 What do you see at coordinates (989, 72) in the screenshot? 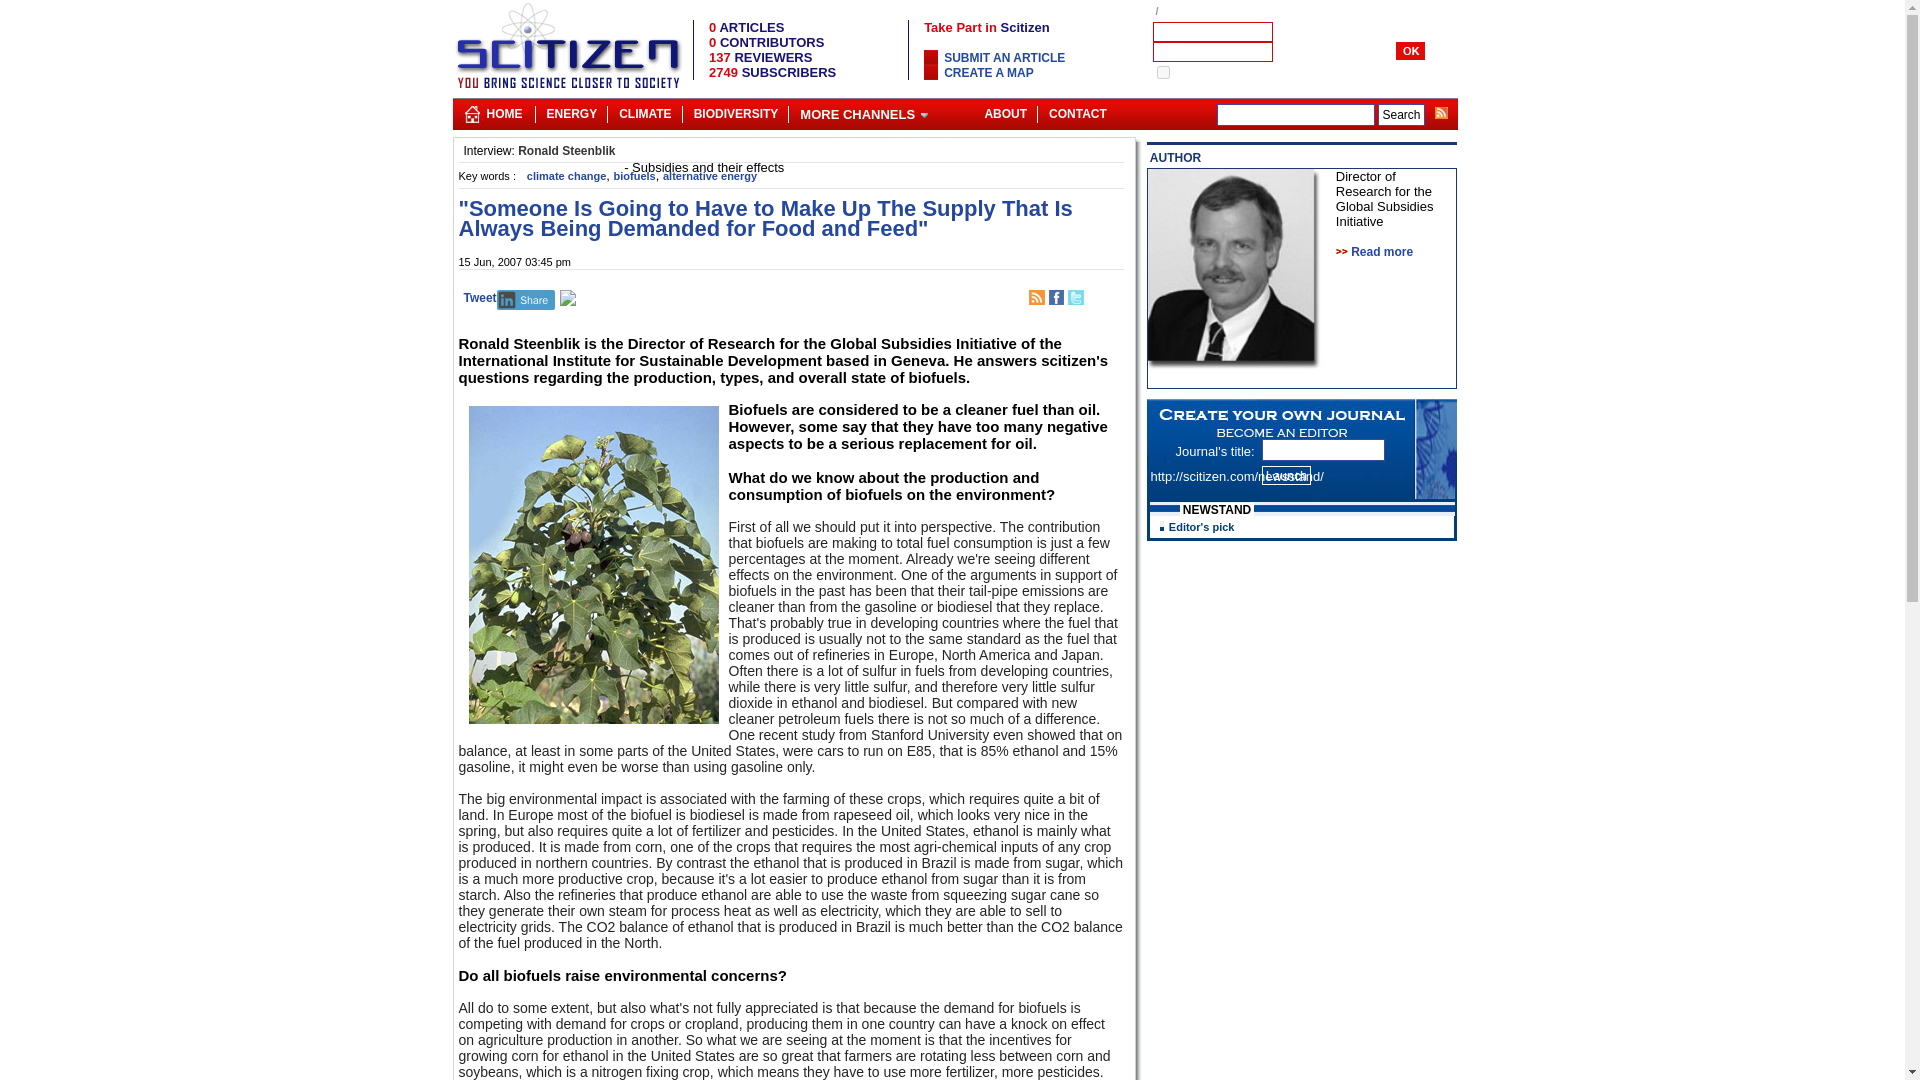
I see `CREATE A MAP` at bounding box center [989, 72].